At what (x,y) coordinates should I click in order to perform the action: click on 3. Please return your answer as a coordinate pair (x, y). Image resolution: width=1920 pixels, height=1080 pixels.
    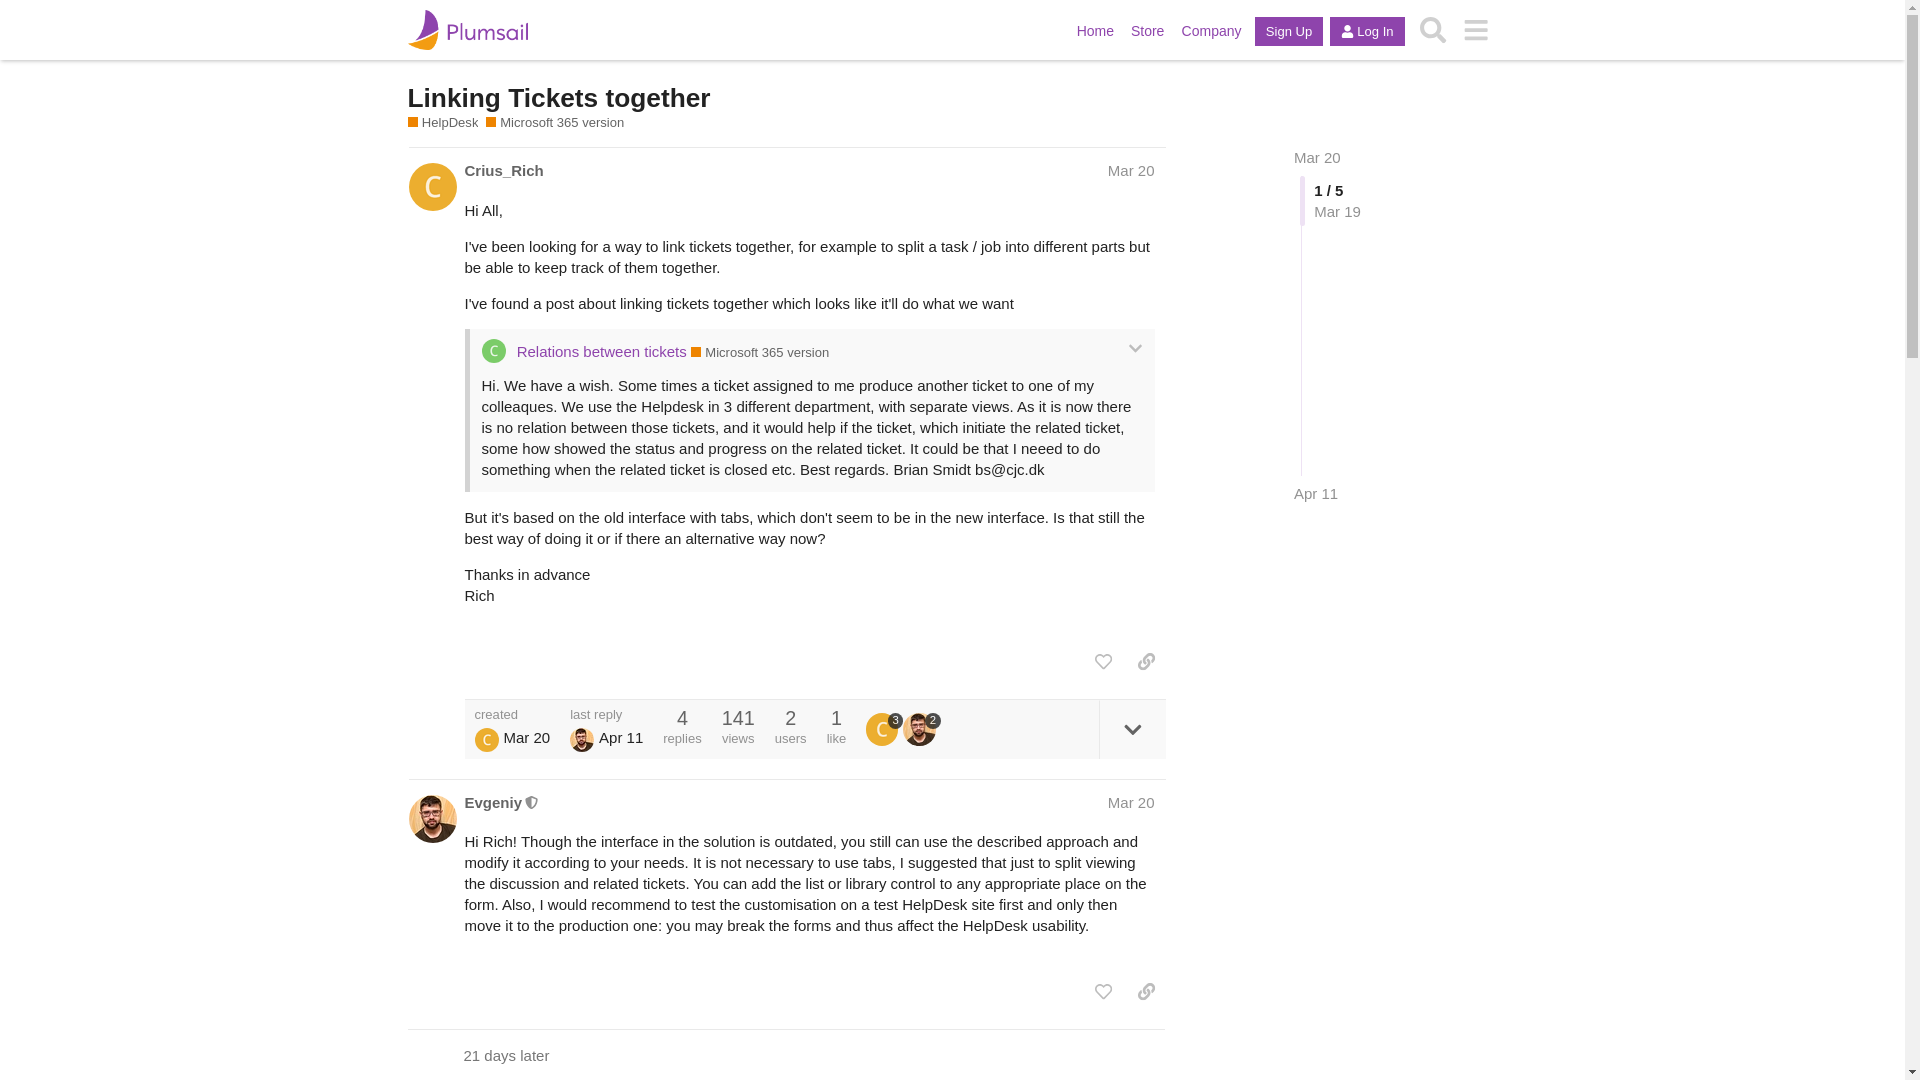
    Looking at the image, I should click on (884, 728).